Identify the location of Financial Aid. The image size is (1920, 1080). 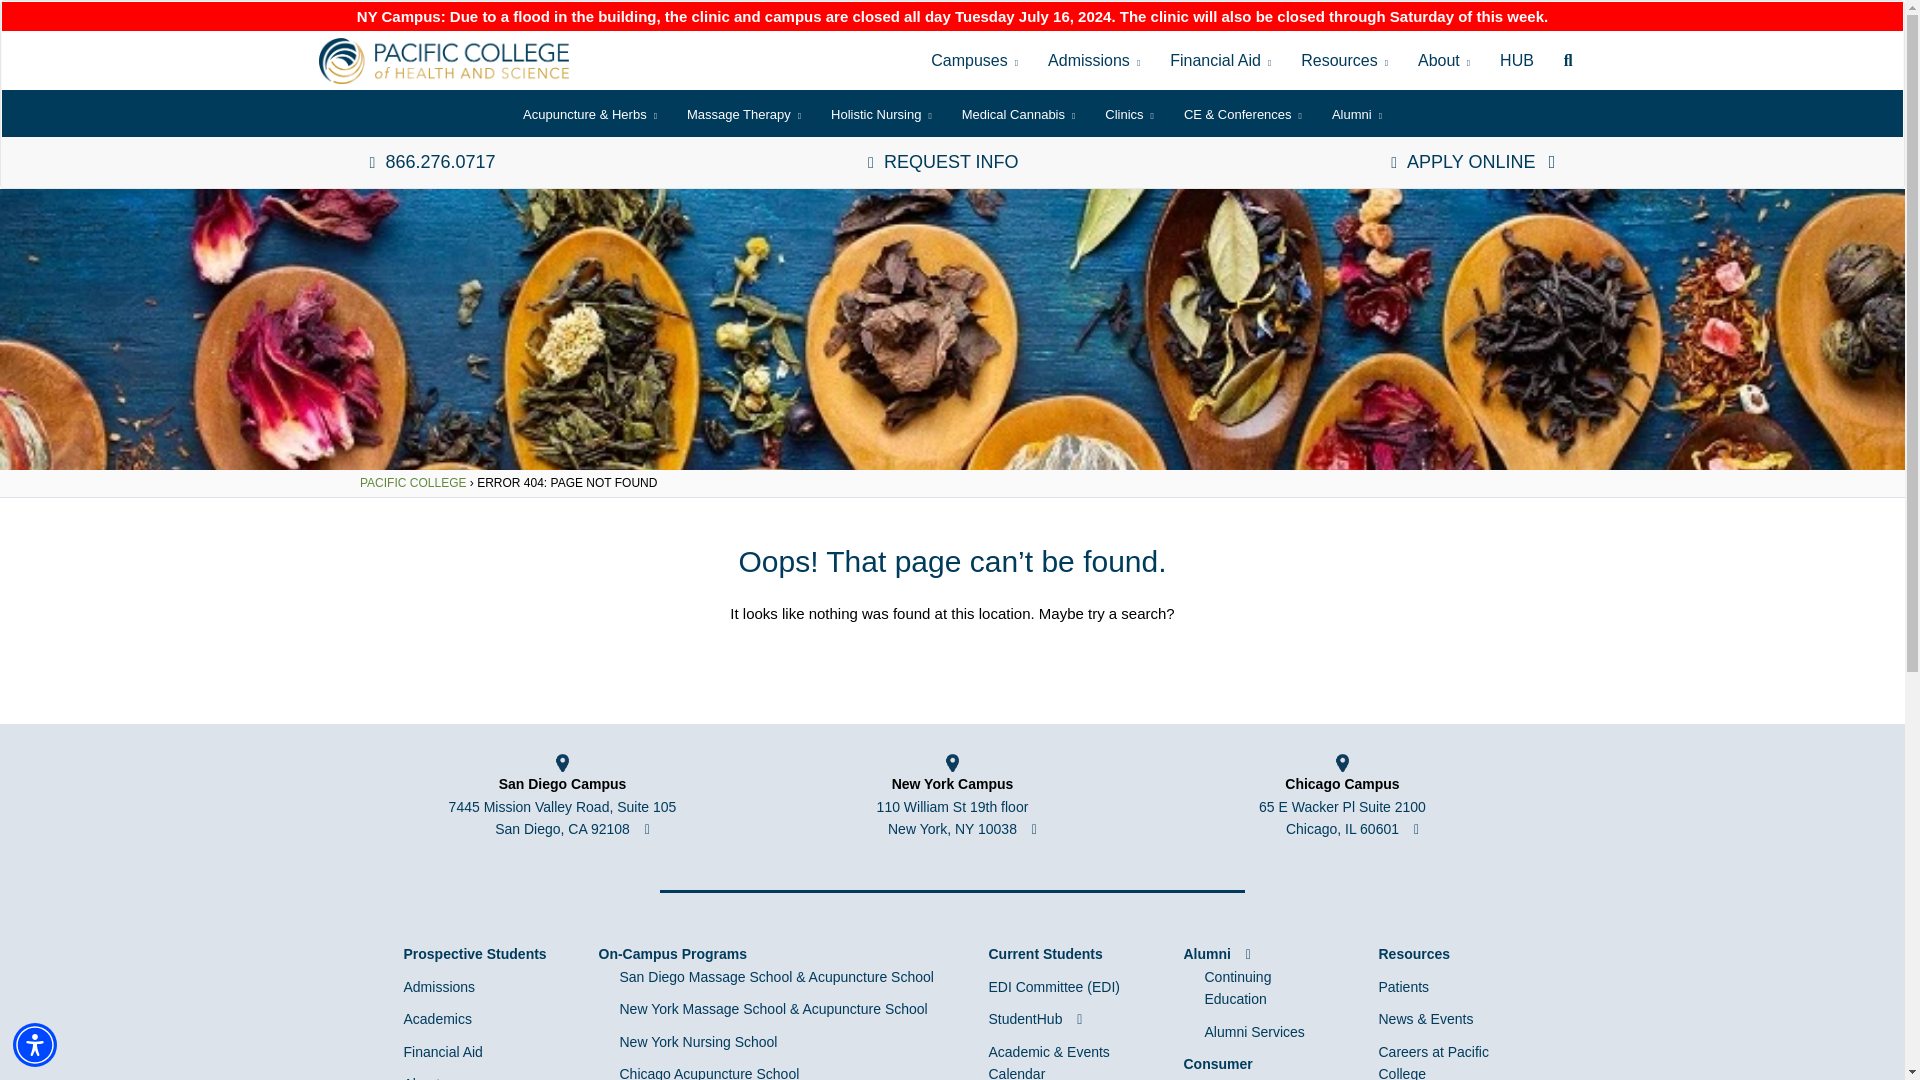
(1220, 61).